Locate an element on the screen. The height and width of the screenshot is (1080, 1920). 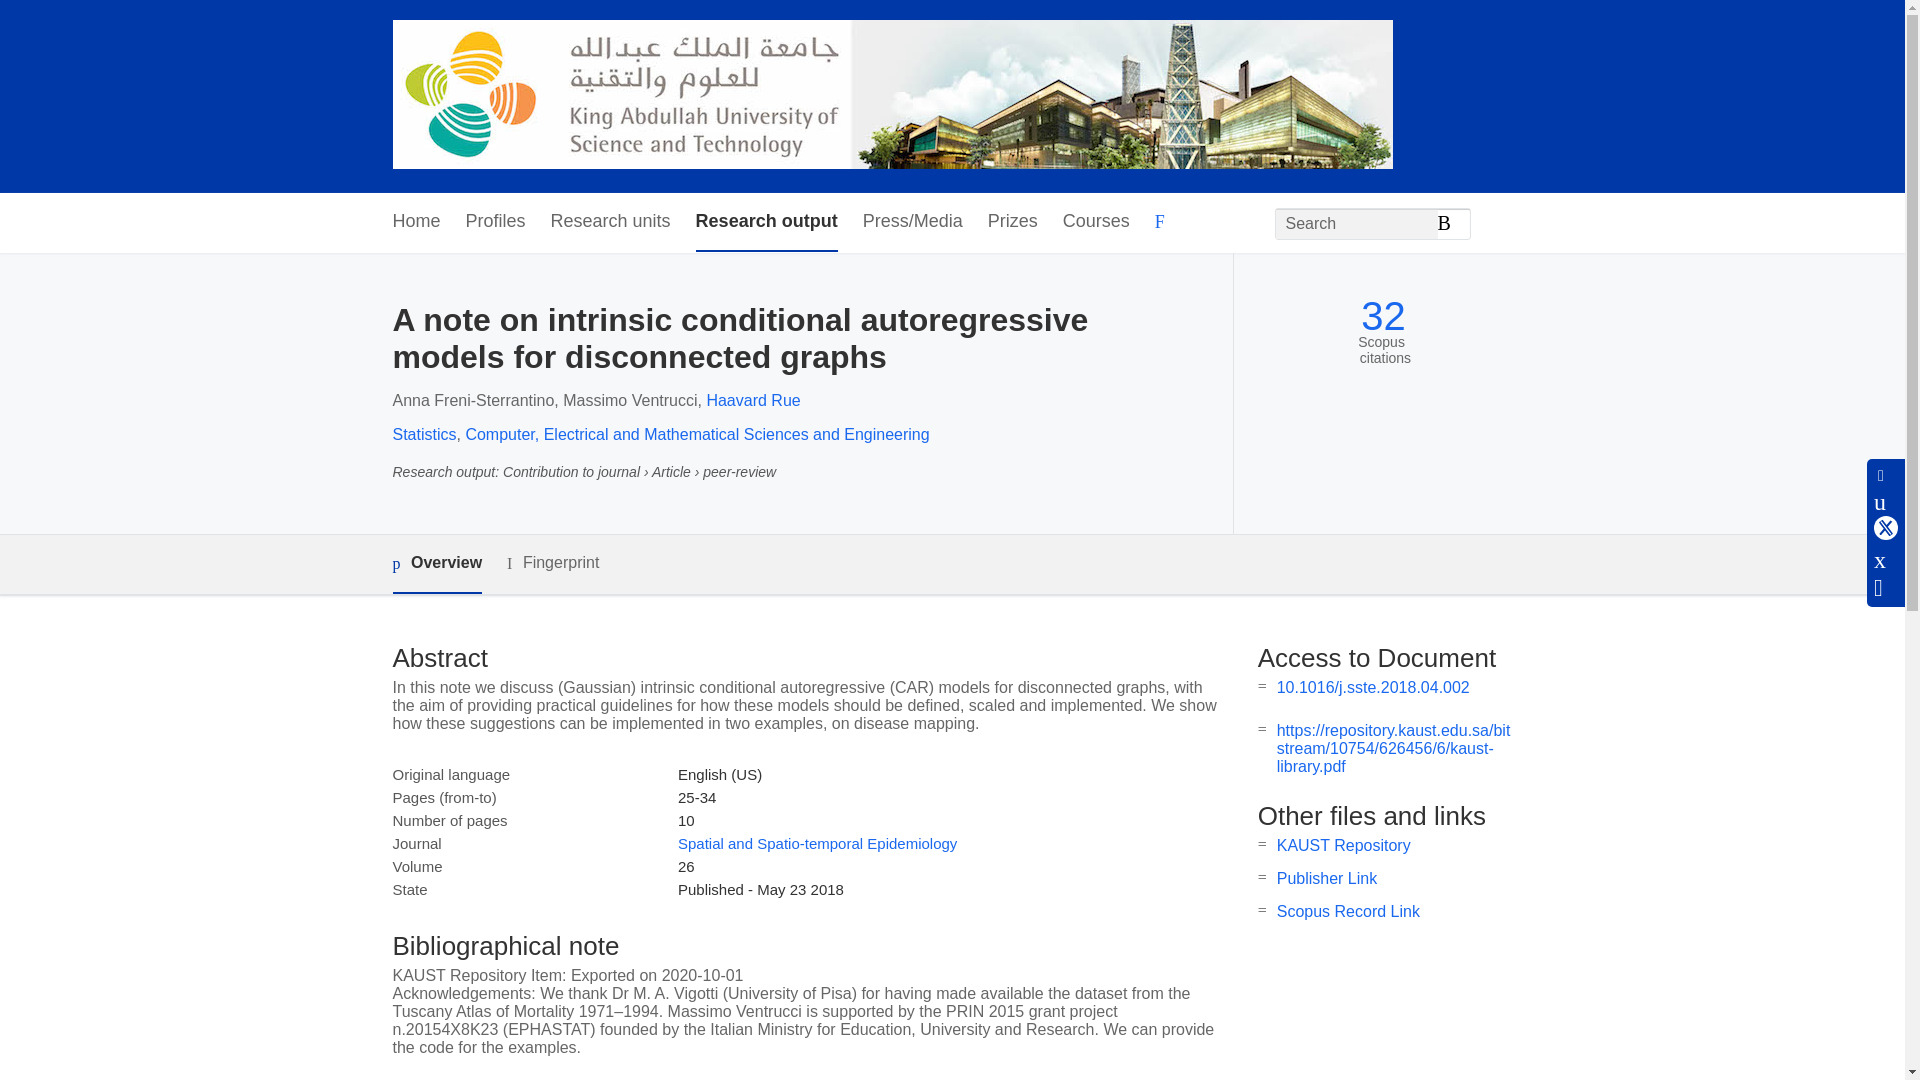
32 is located at coordinates (1383, 316).